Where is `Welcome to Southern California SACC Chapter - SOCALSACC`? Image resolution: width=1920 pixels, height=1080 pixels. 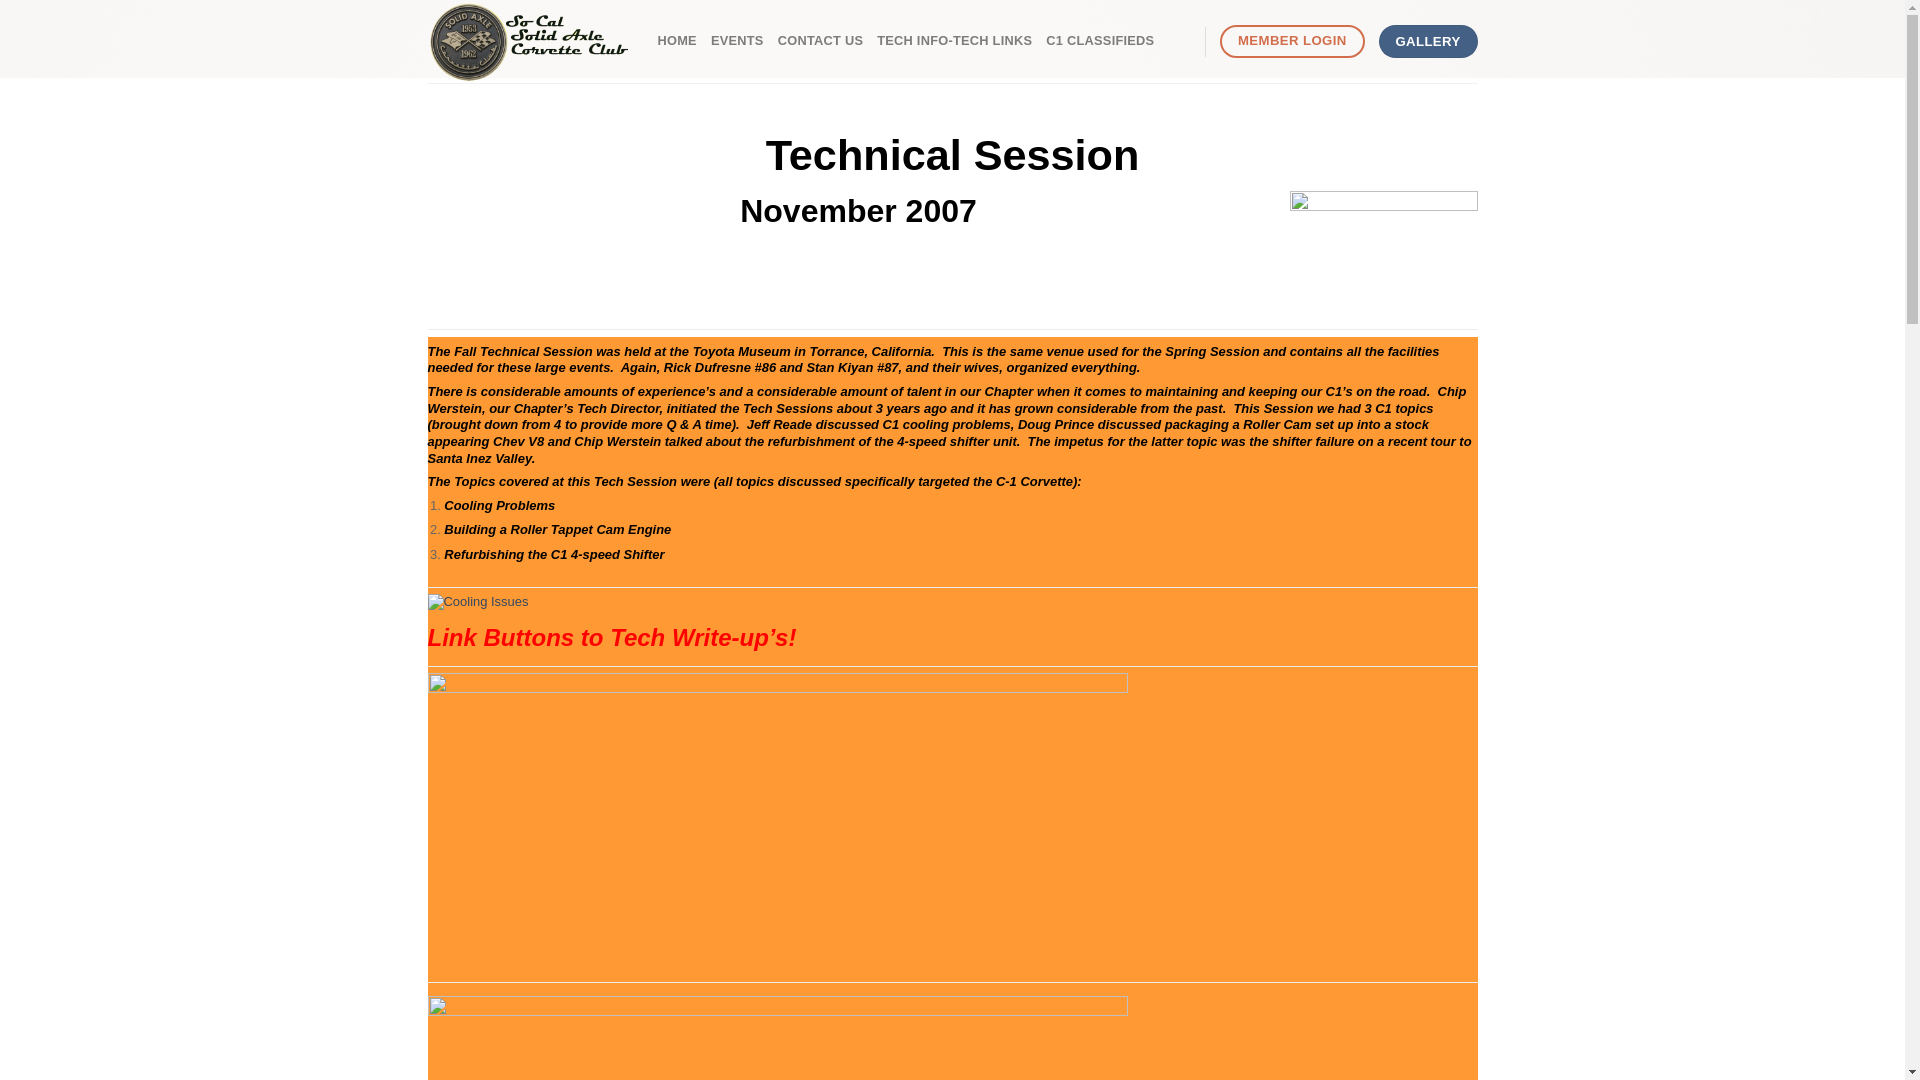 Welcome to Southern California SACC Chapter - SOCALSACC is located at coordinates (528, 42).